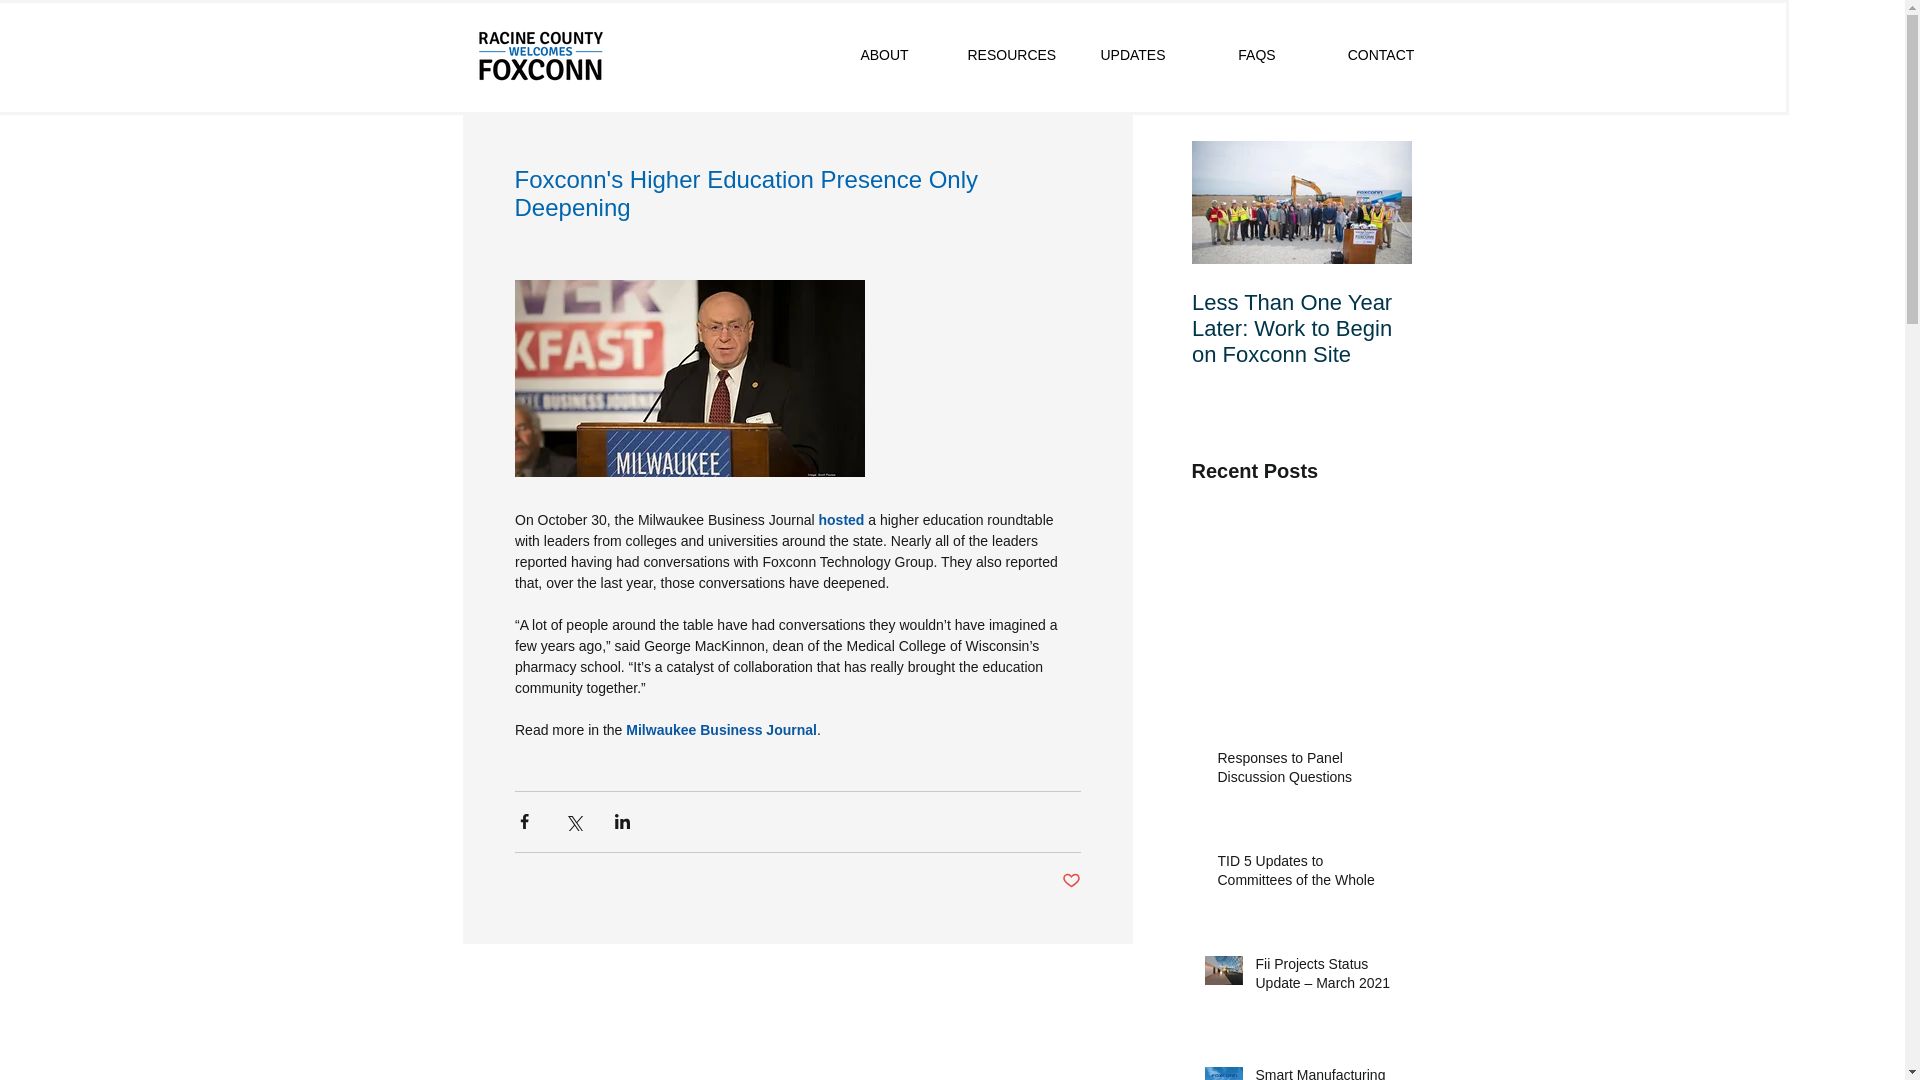 The height and width of the screenshot is (1080, 1920). I want to click on TID 5 Updates to Committees of the Whole, so click(1308, 875).